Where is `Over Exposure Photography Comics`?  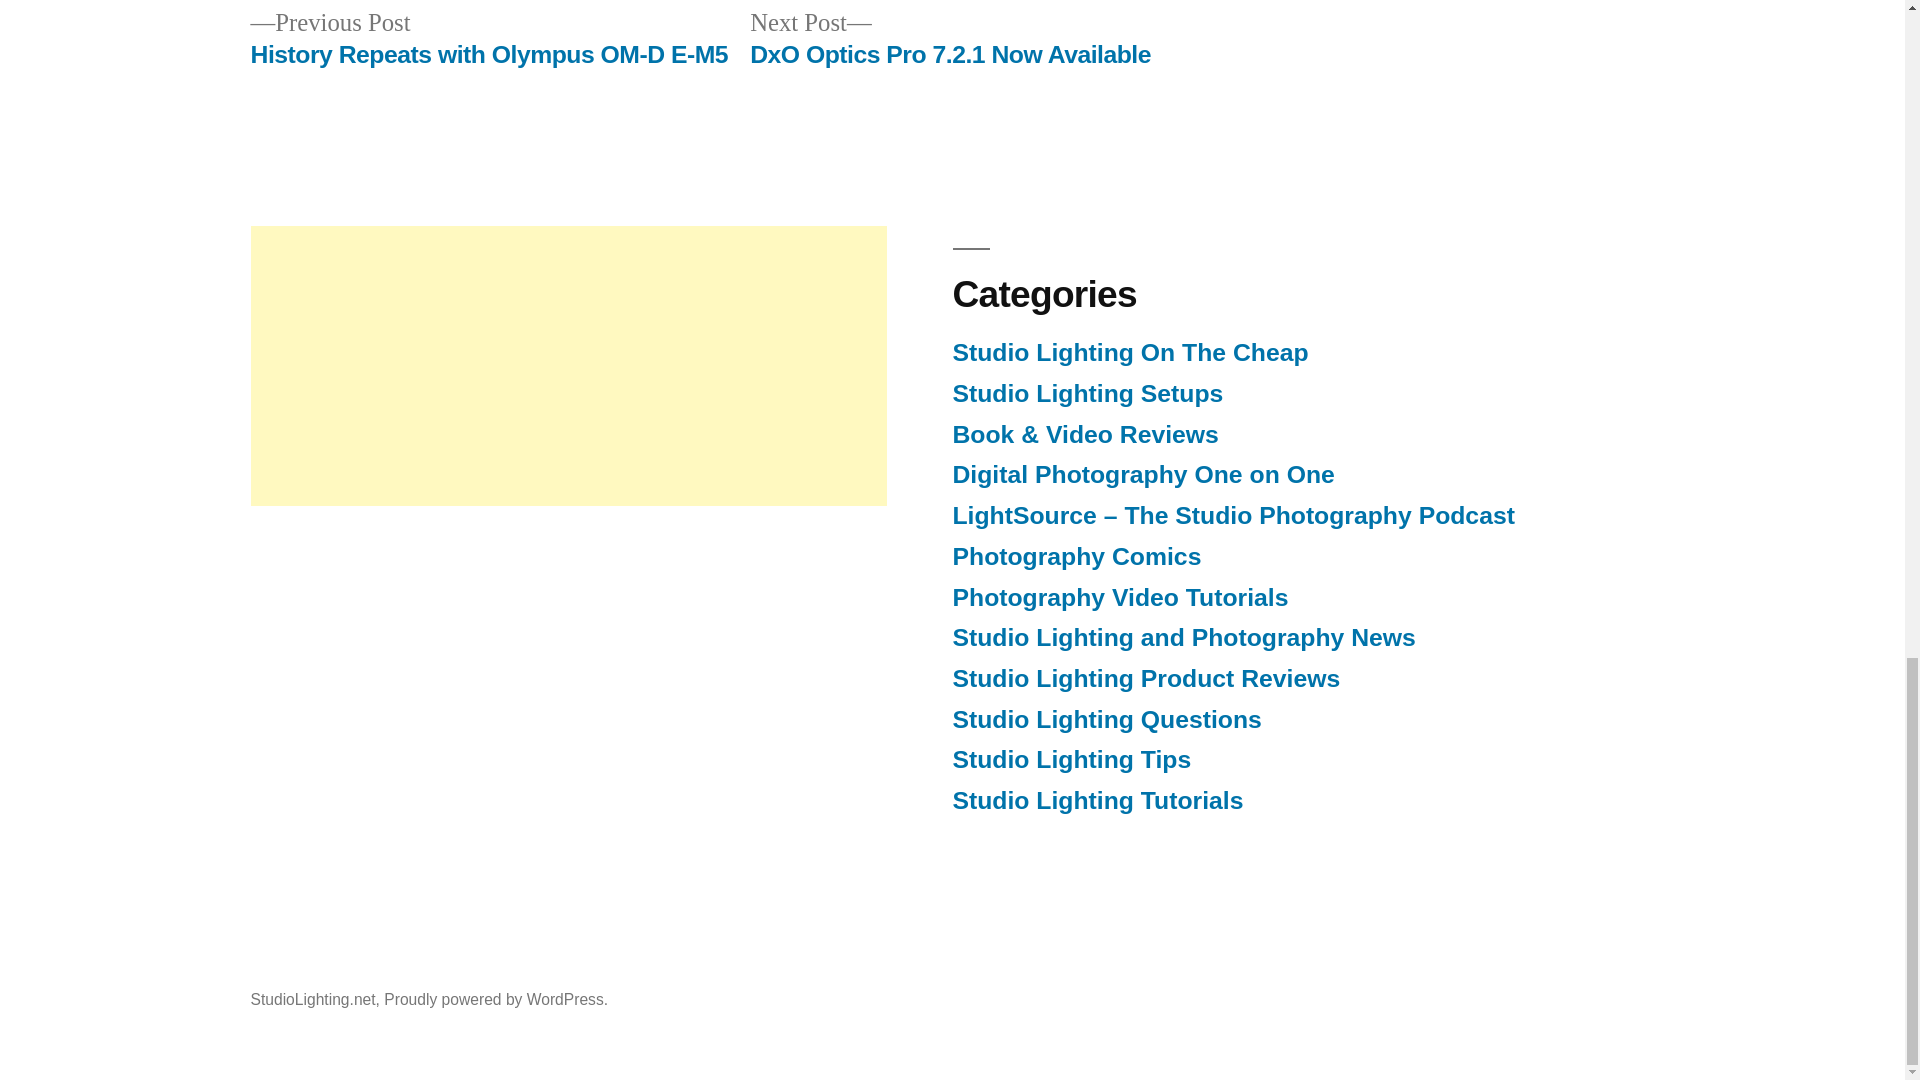
Over Exposure Photography Comics is located at coordinates (1076, 556).